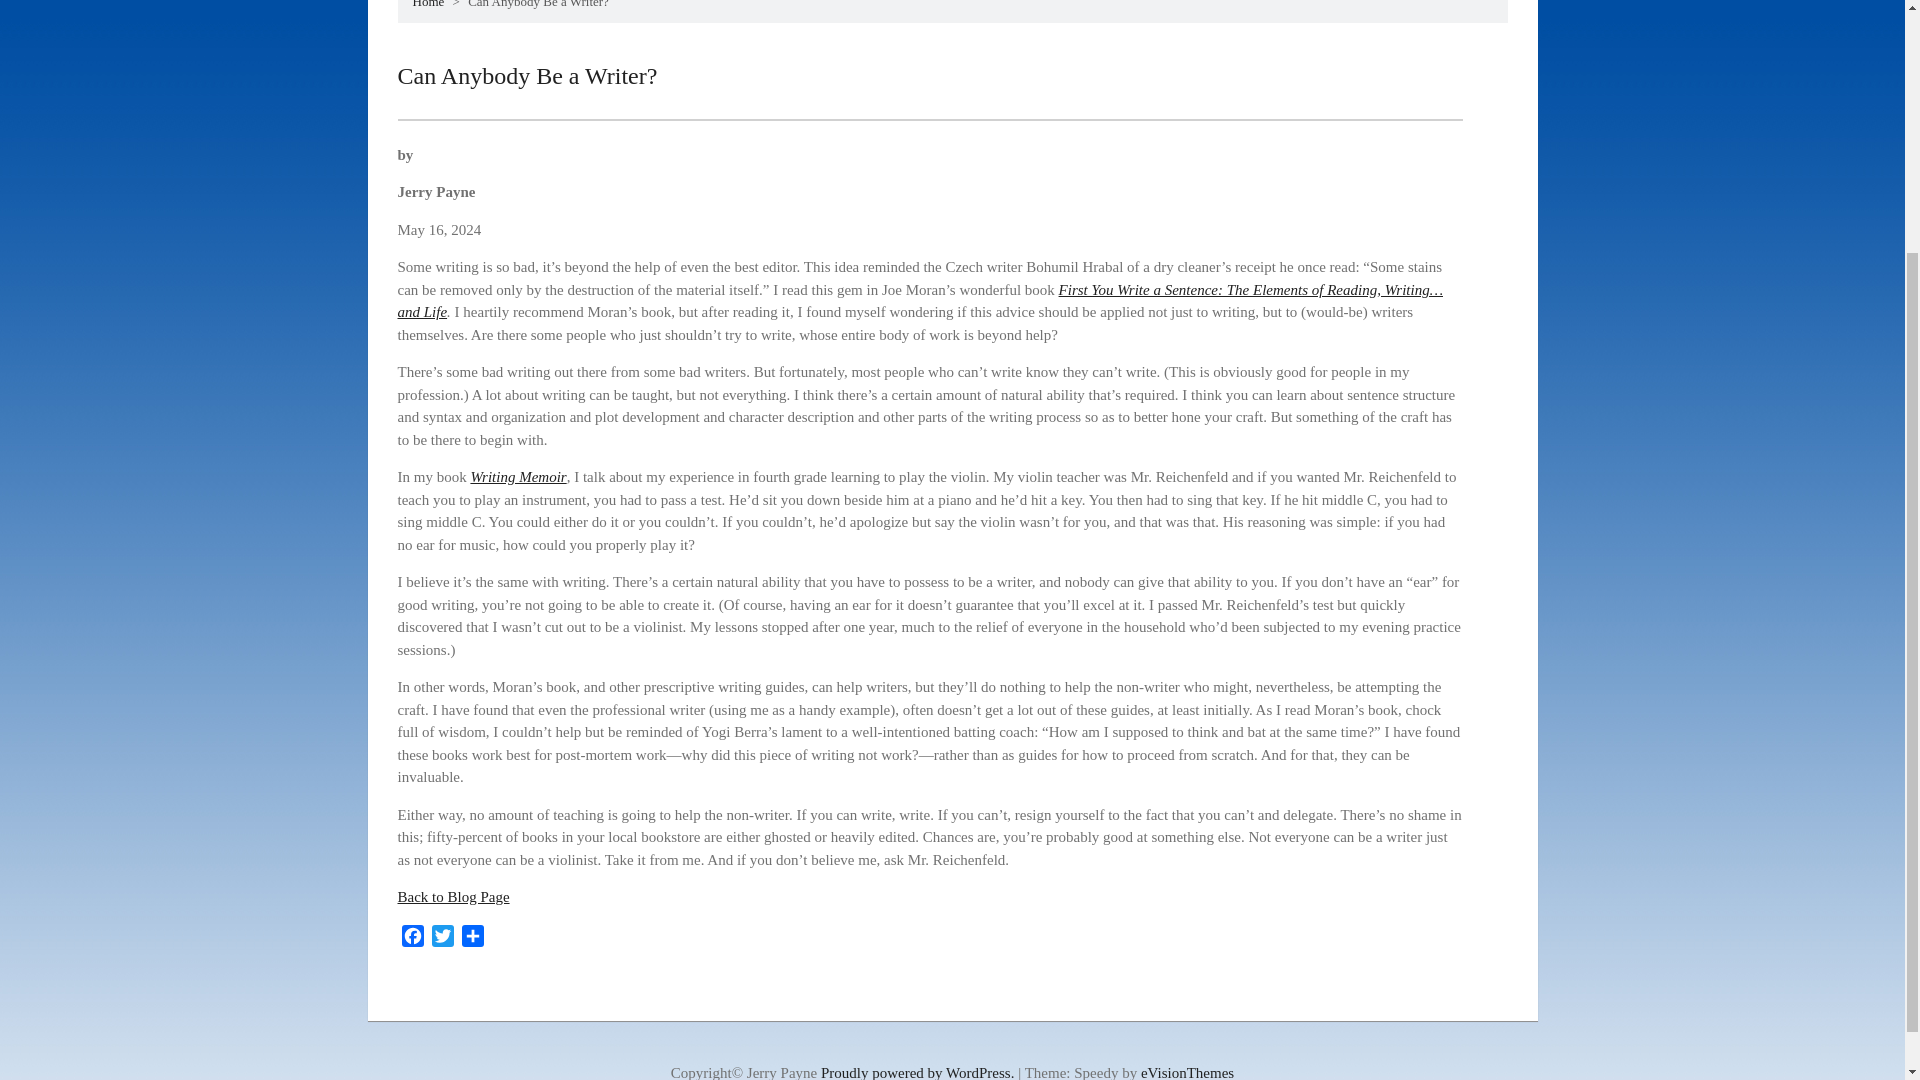 The height and width of the screenshot is (1080, 1920). What do you see at coordinates (428, 4) in the screenshot?
I see `Home` at bounding box center [428, 4].